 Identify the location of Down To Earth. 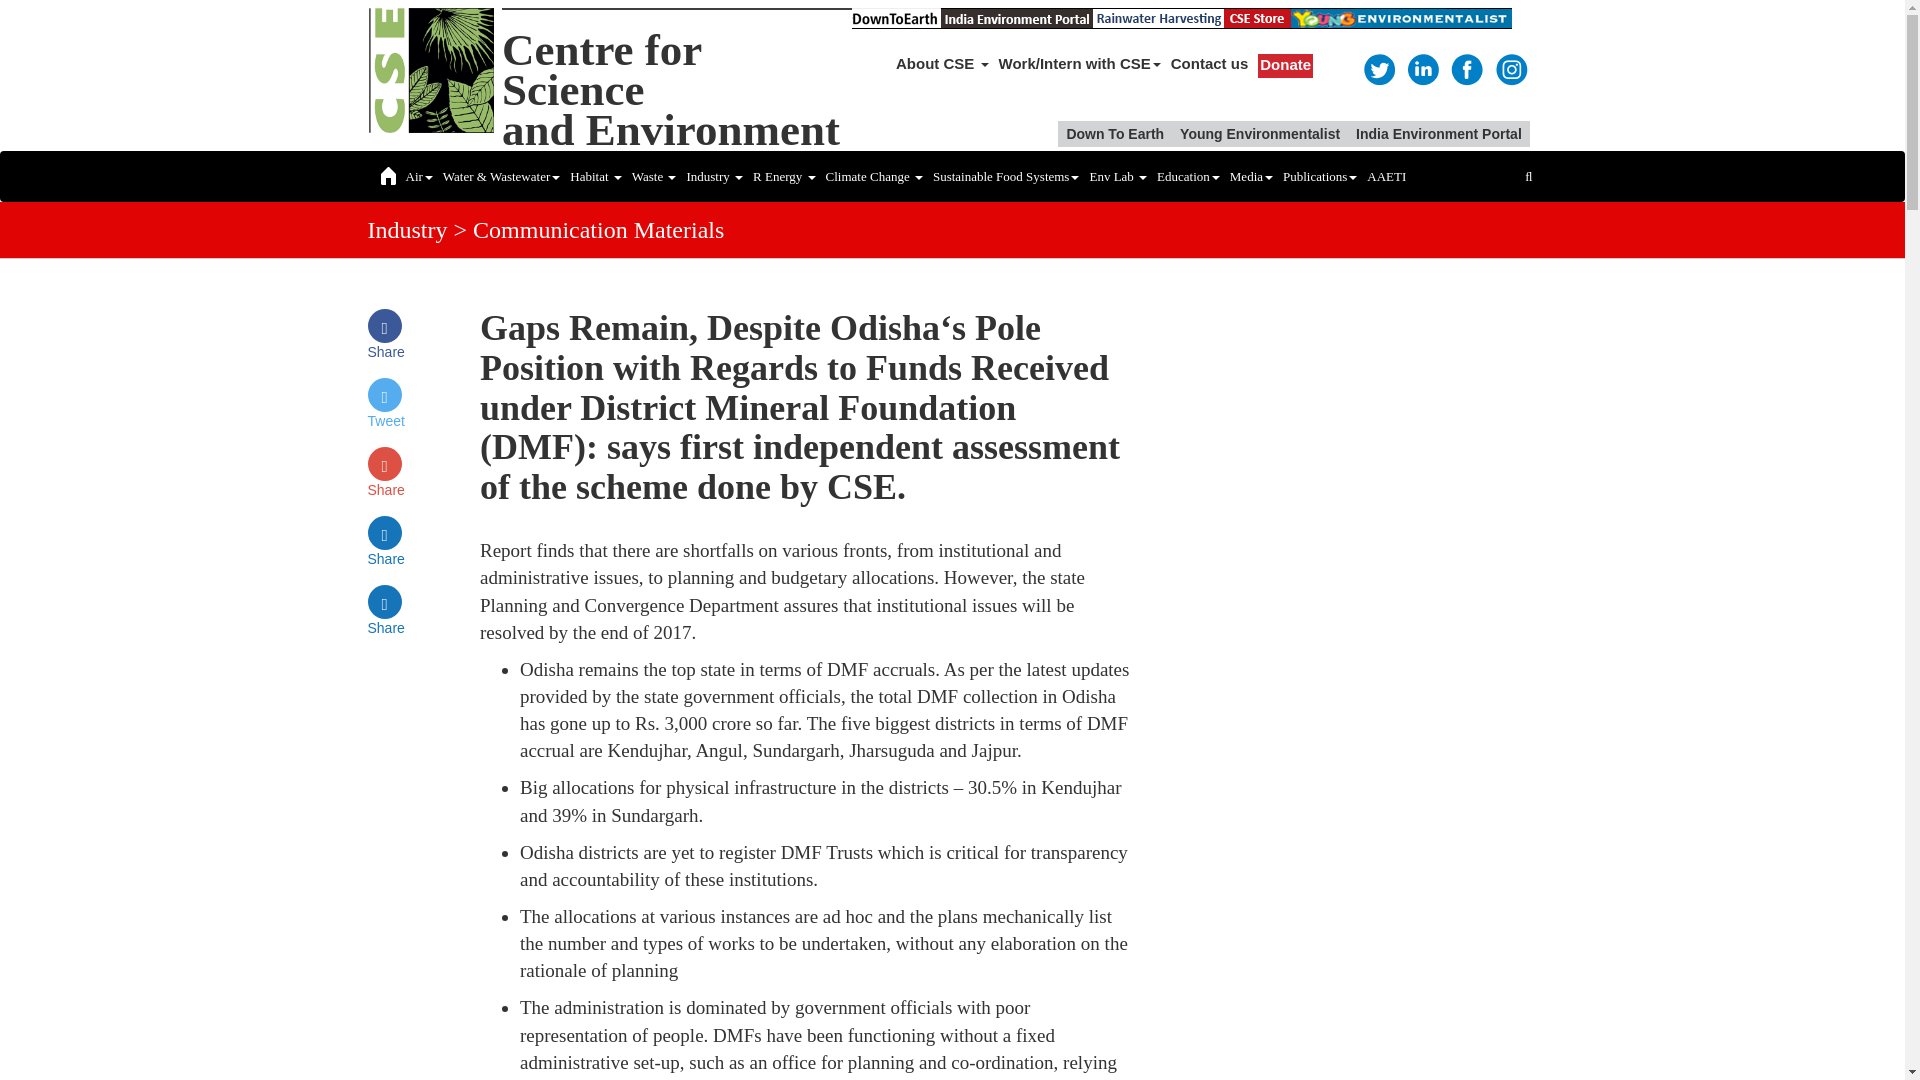
(1209, 64).